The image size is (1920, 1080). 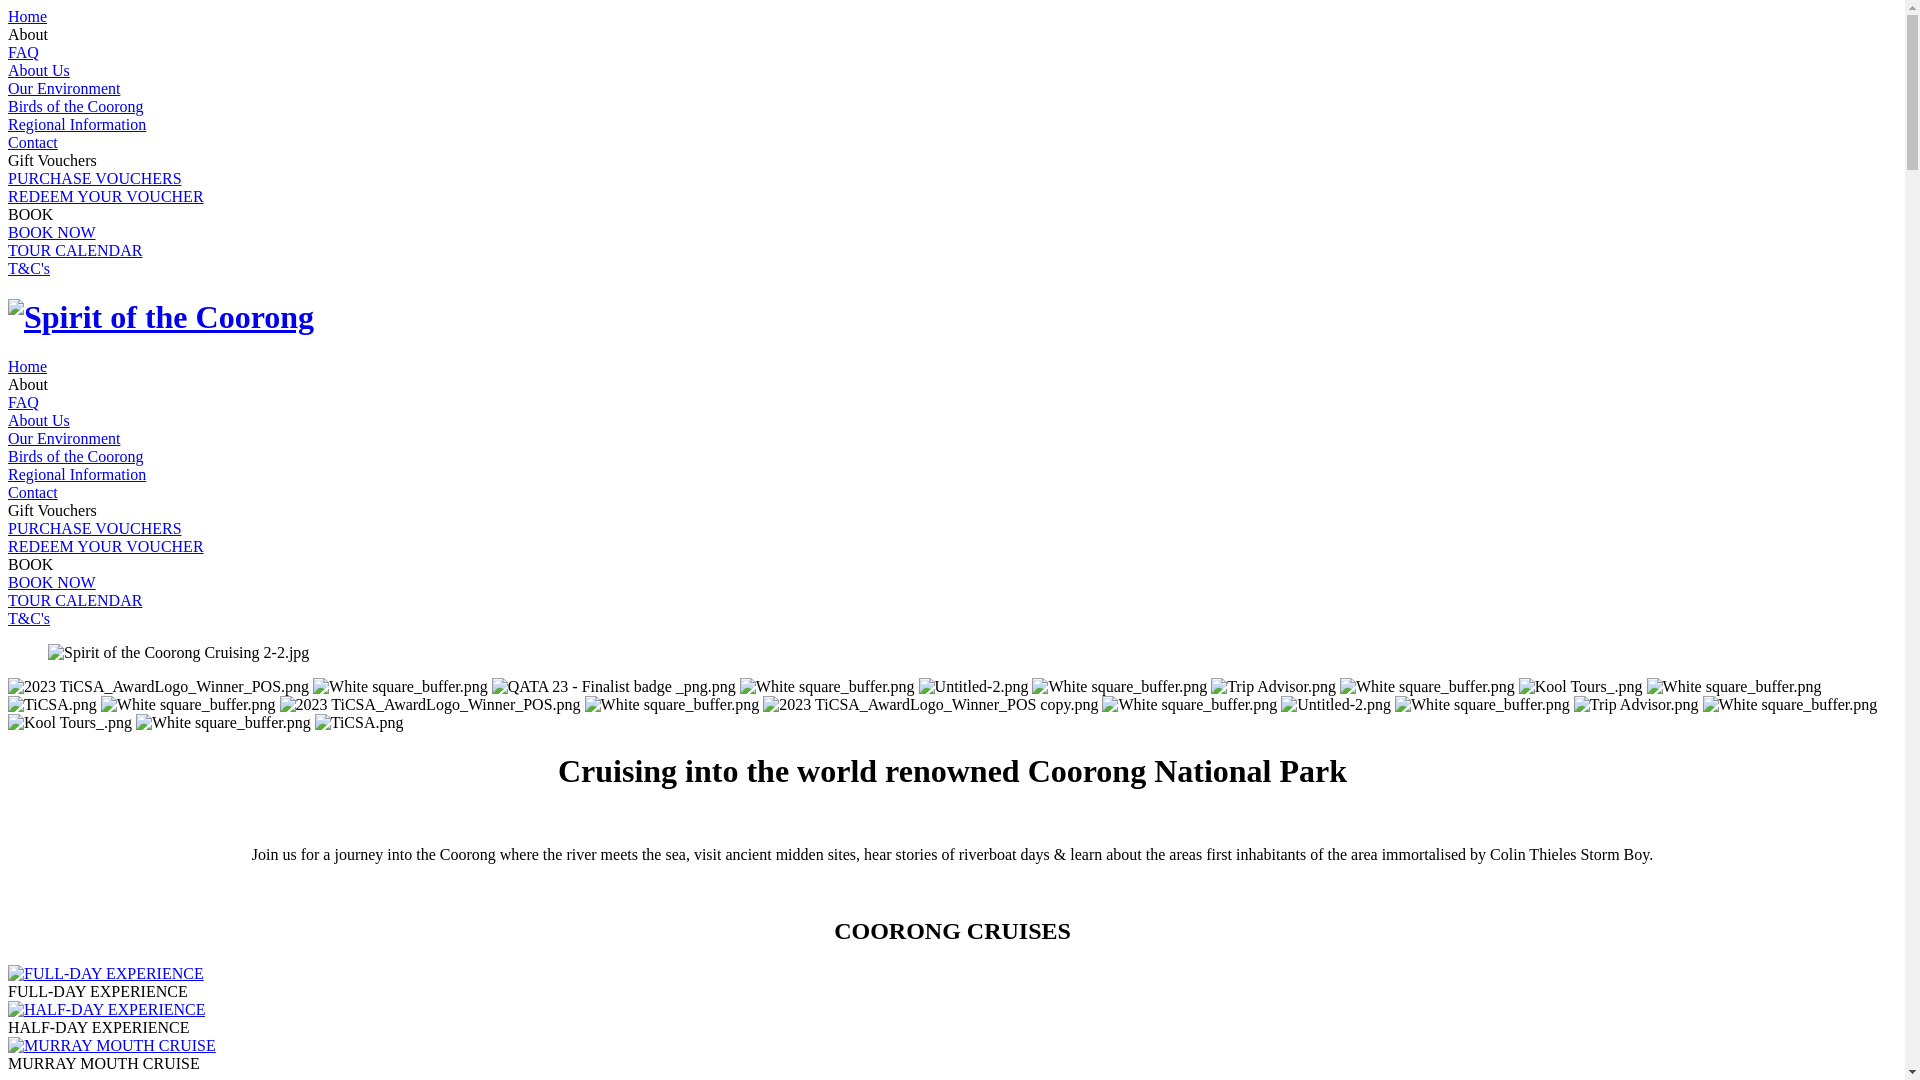 What do you see at coordinates (76, 456) in the screenshot?
I see `Birds of the Coorong` at bounding box center [76, 456].